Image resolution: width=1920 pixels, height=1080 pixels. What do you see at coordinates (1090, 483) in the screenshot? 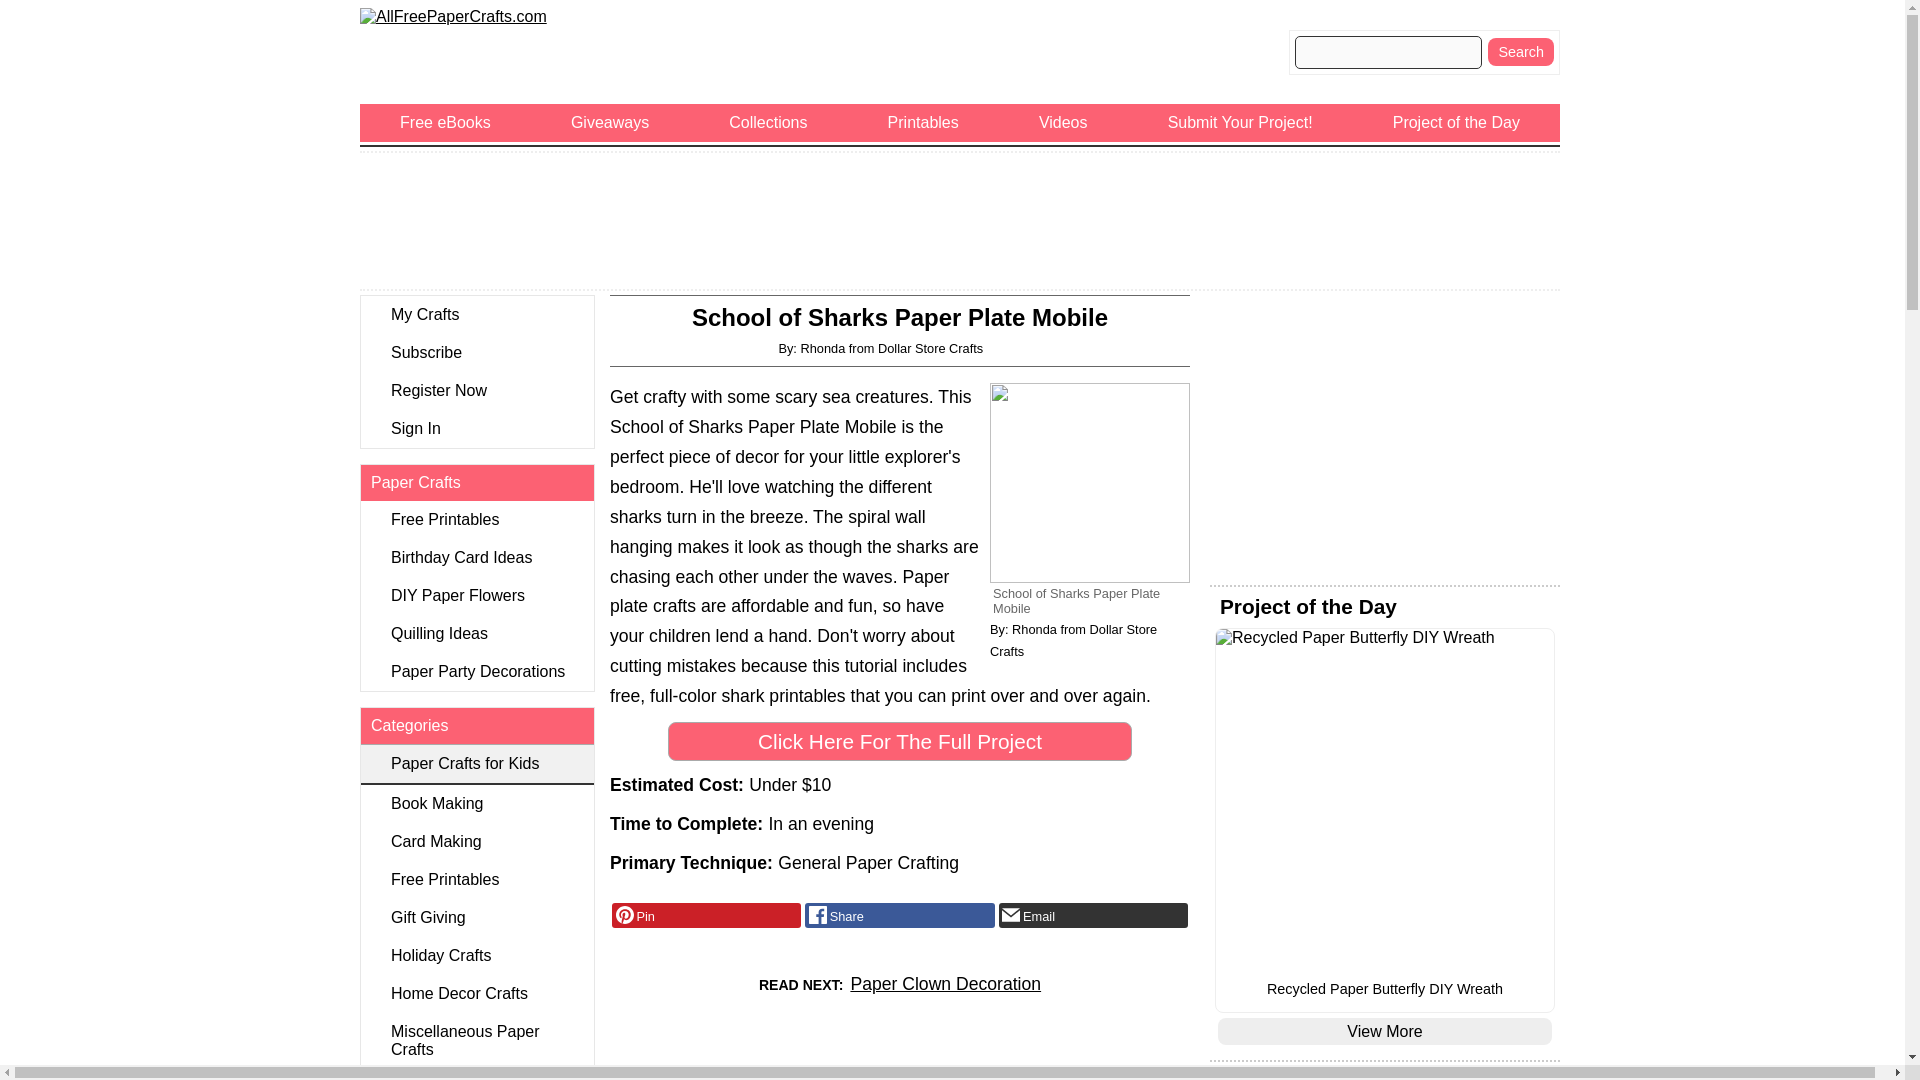
I see `School of Sharks Paper Plate Mobile` at bounding box center [1090, 483].